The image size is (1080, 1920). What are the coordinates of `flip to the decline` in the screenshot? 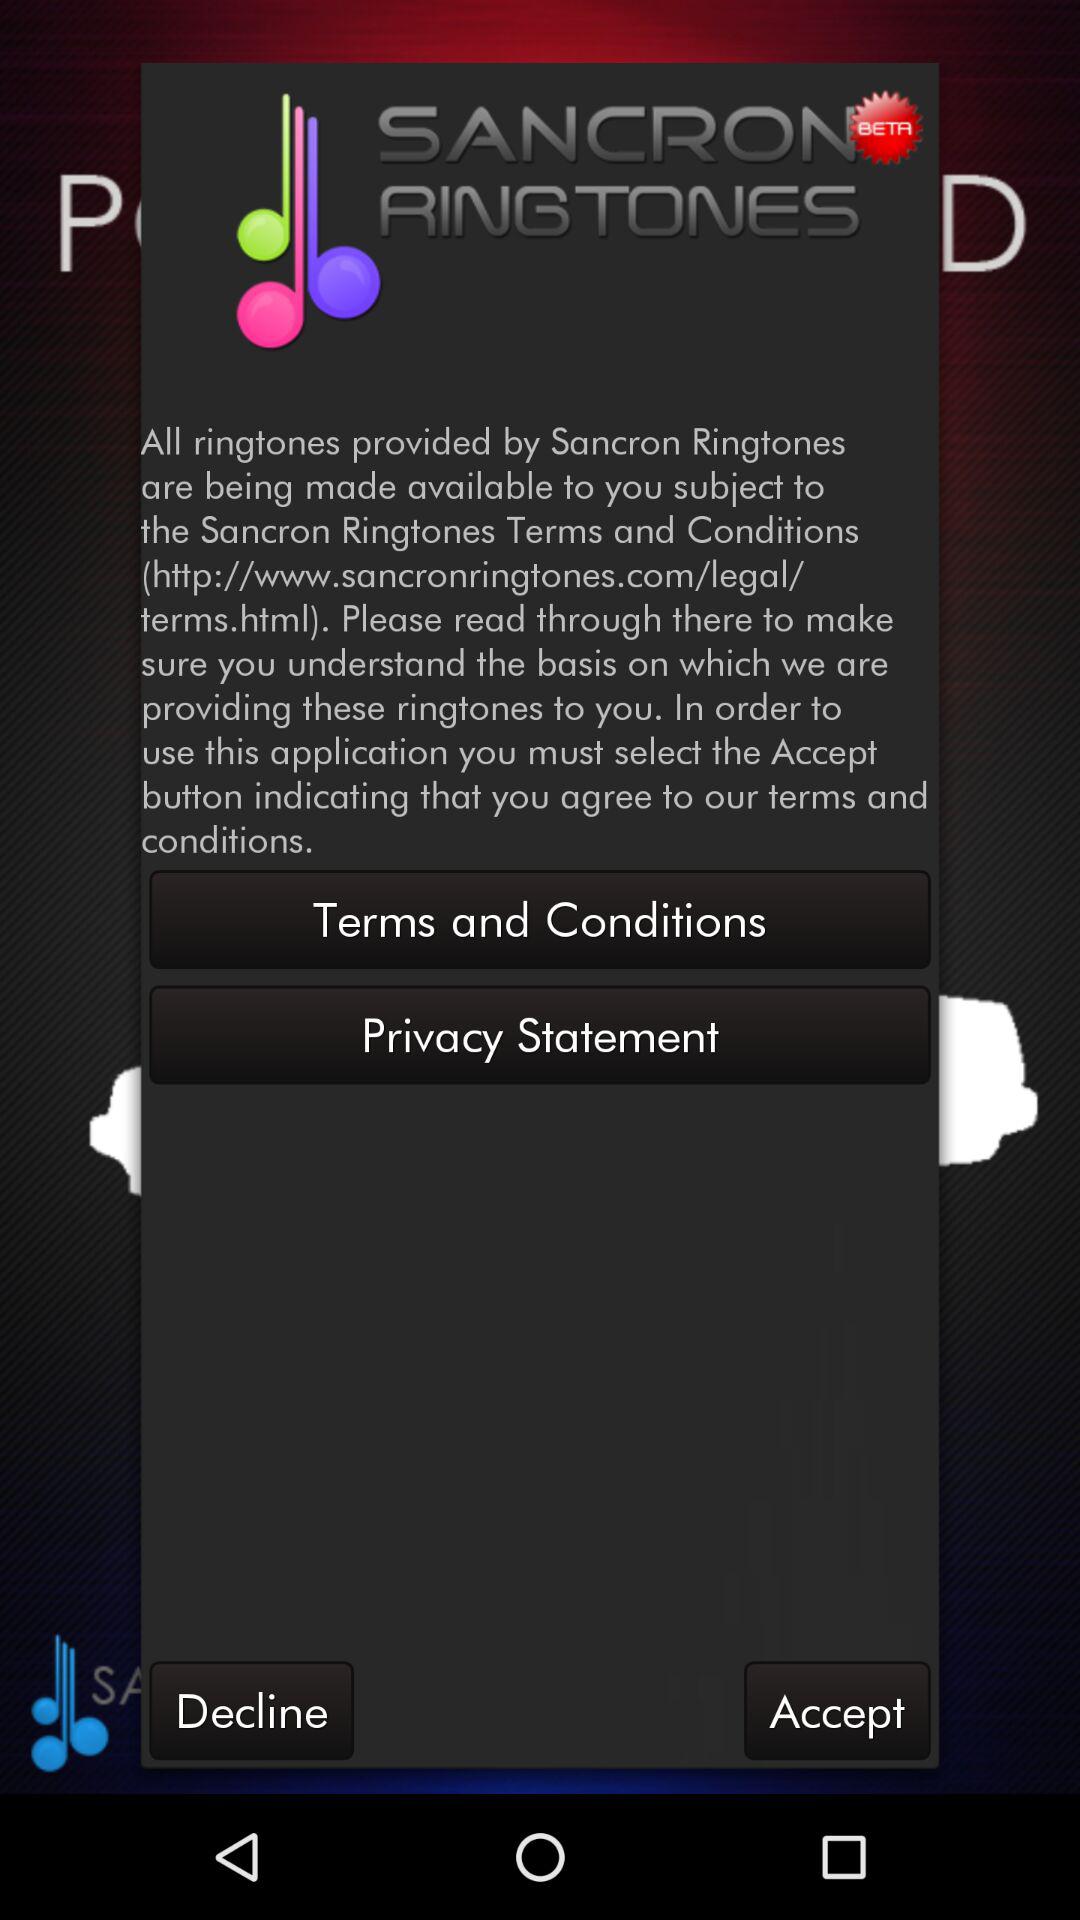 It's located at (251, 1710).